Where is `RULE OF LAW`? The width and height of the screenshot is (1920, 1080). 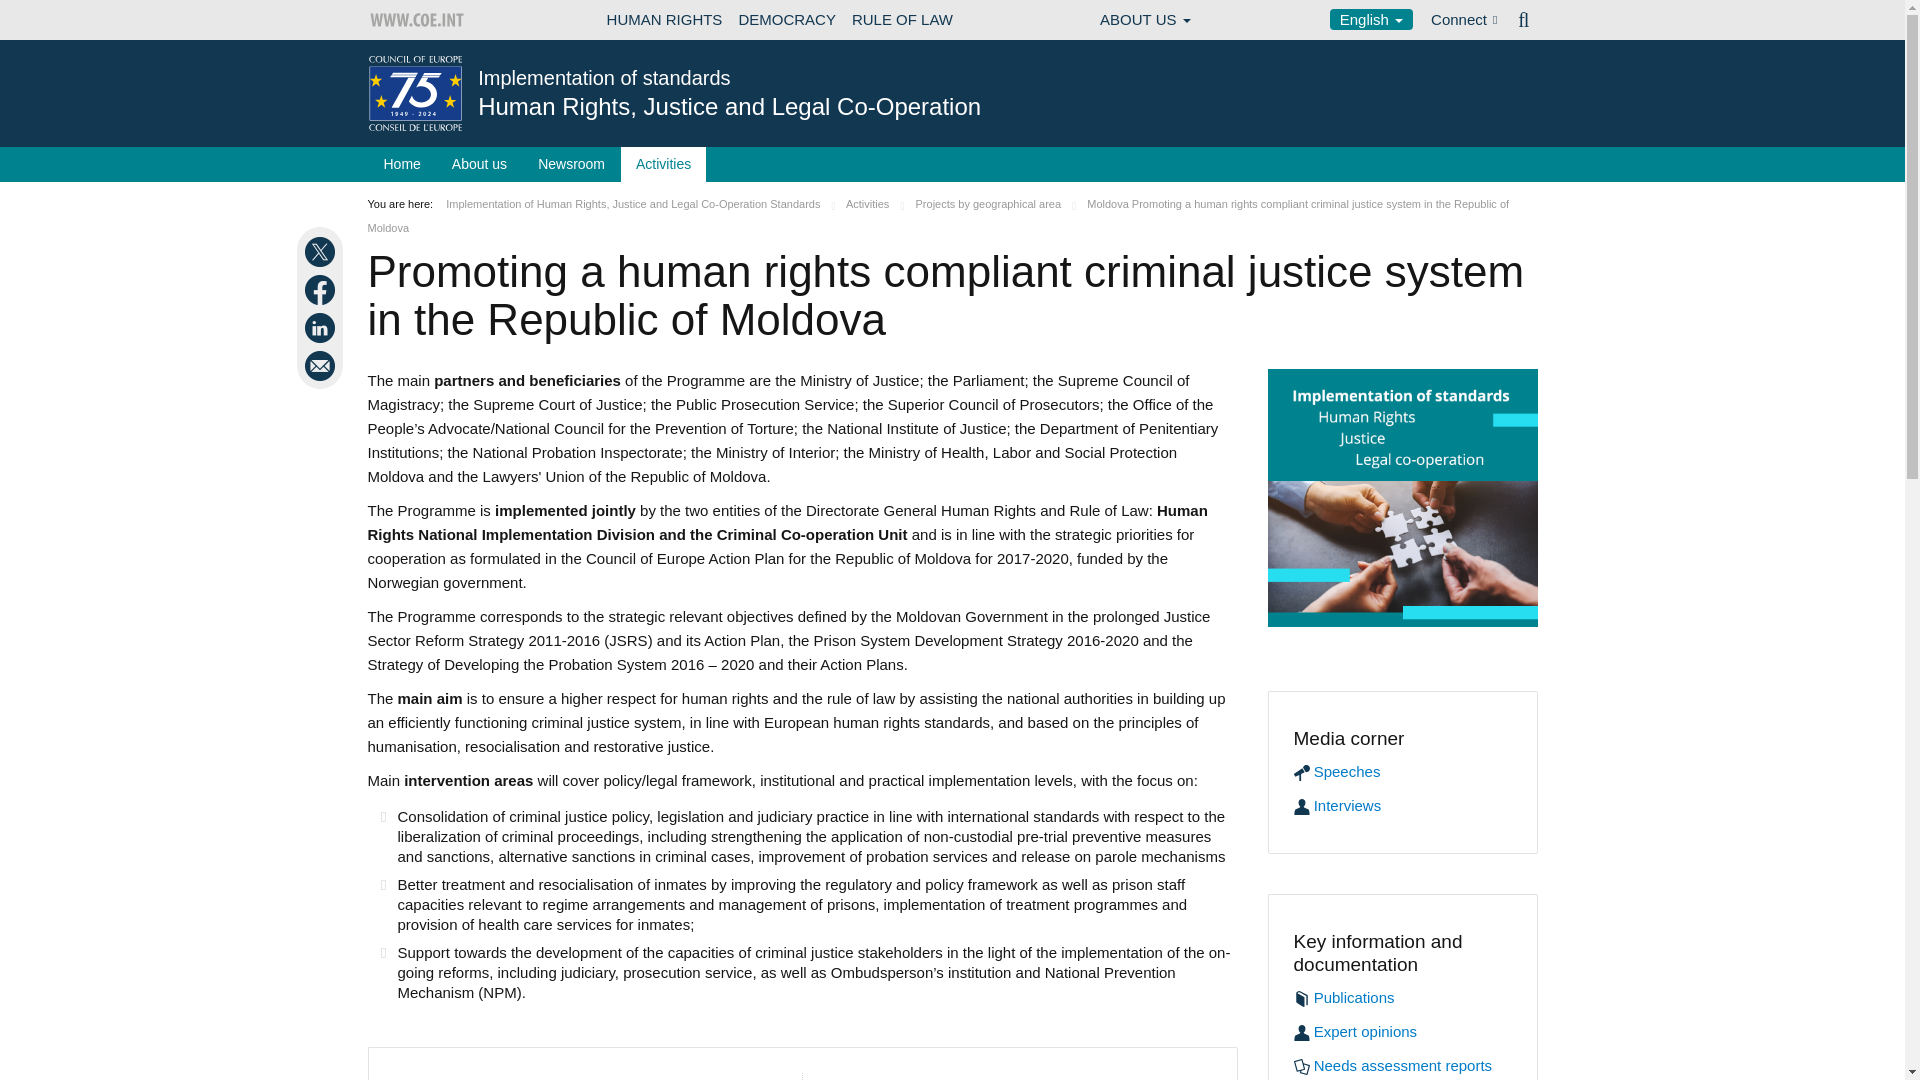
RULE OF LAW is located at coordinates (902, 20).